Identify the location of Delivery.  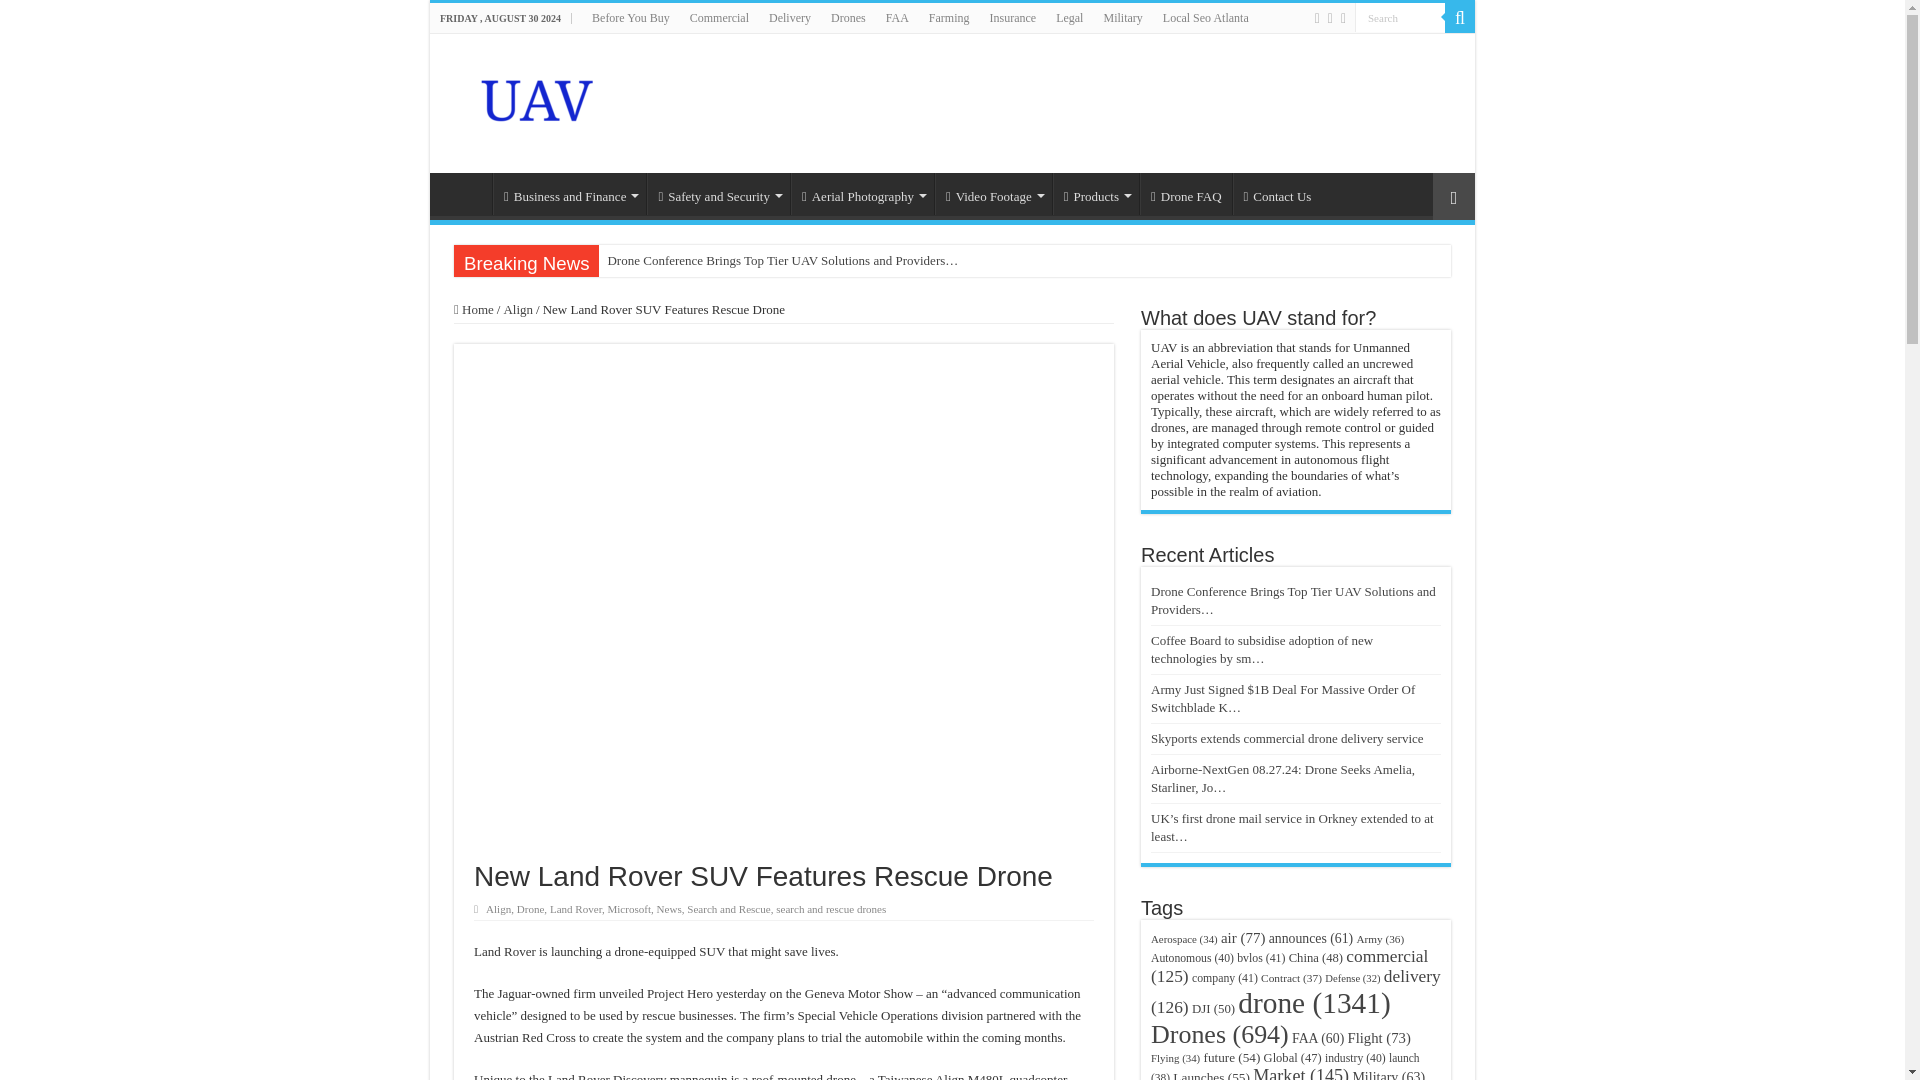
(790, 18).